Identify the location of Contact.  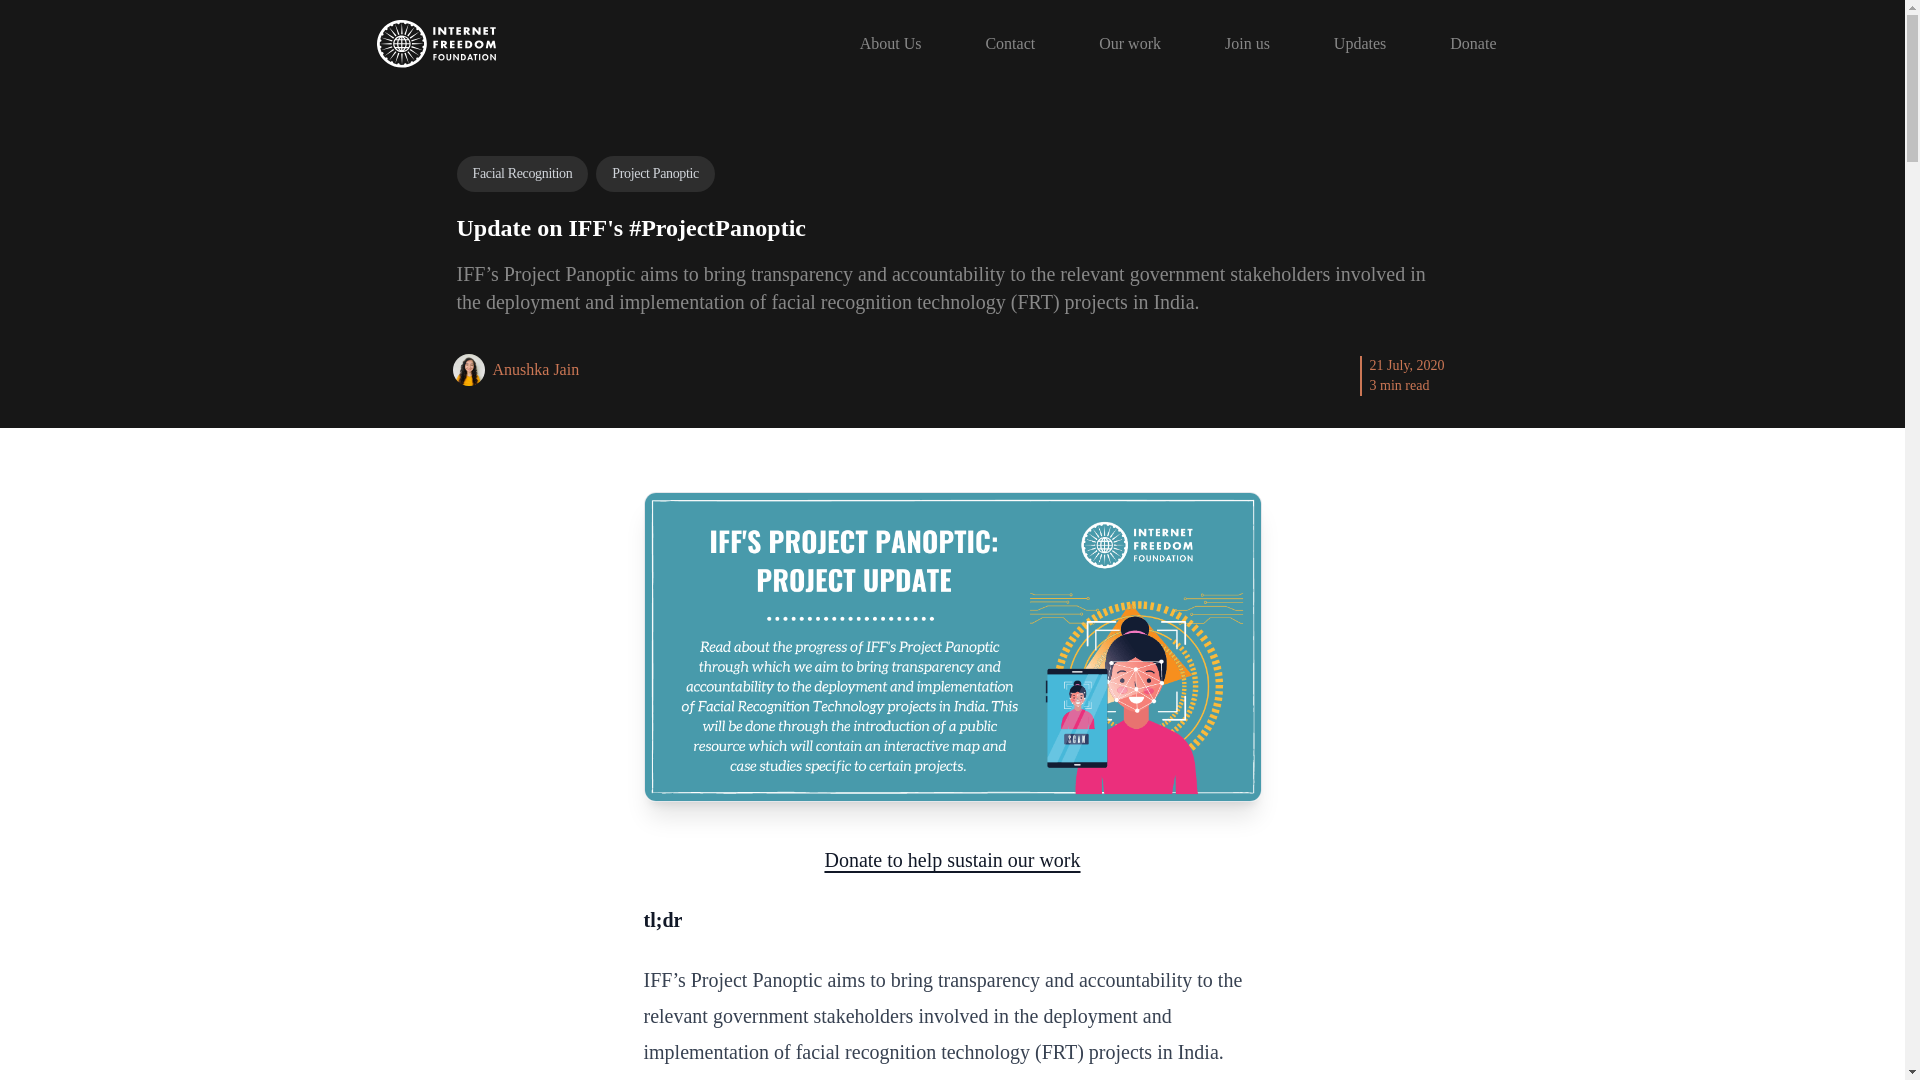
(1010, 43).